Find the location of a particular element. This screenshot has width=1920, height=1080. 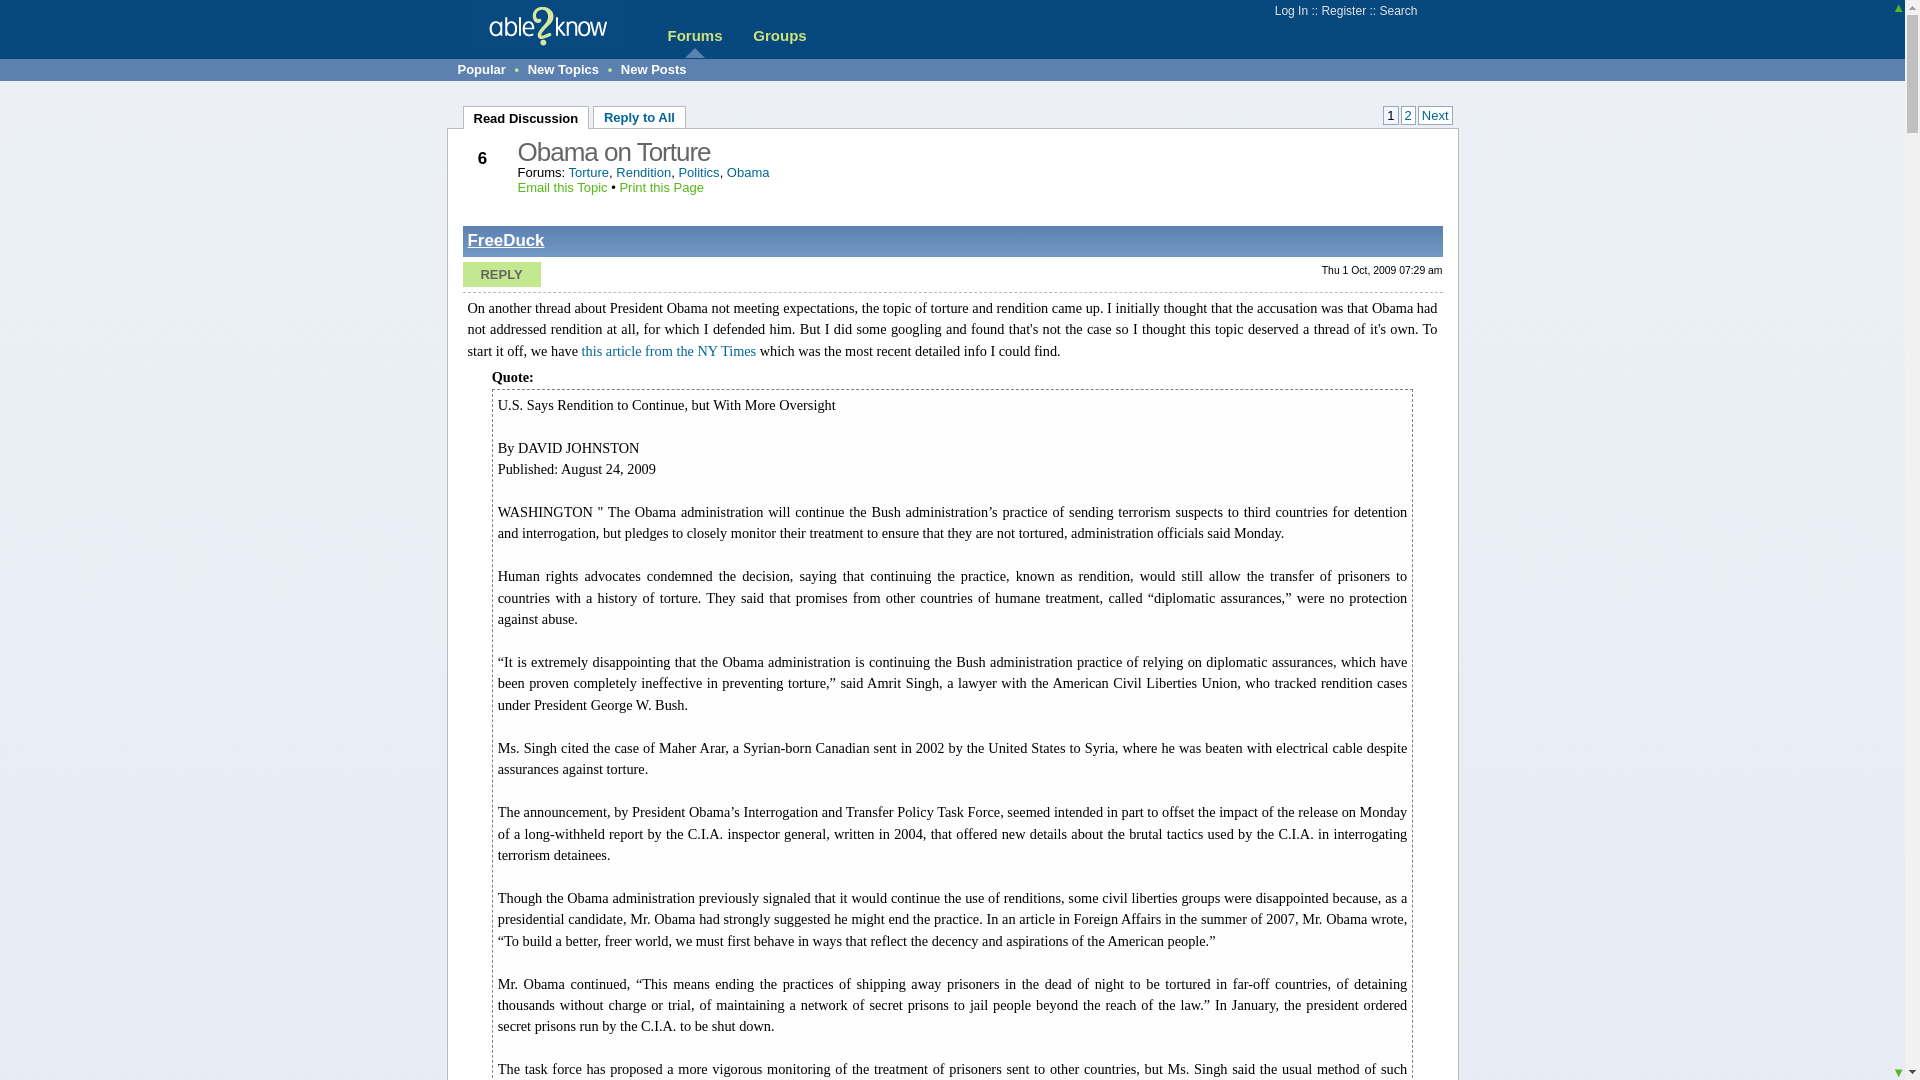

Search is located at coordinates (1397, 11).